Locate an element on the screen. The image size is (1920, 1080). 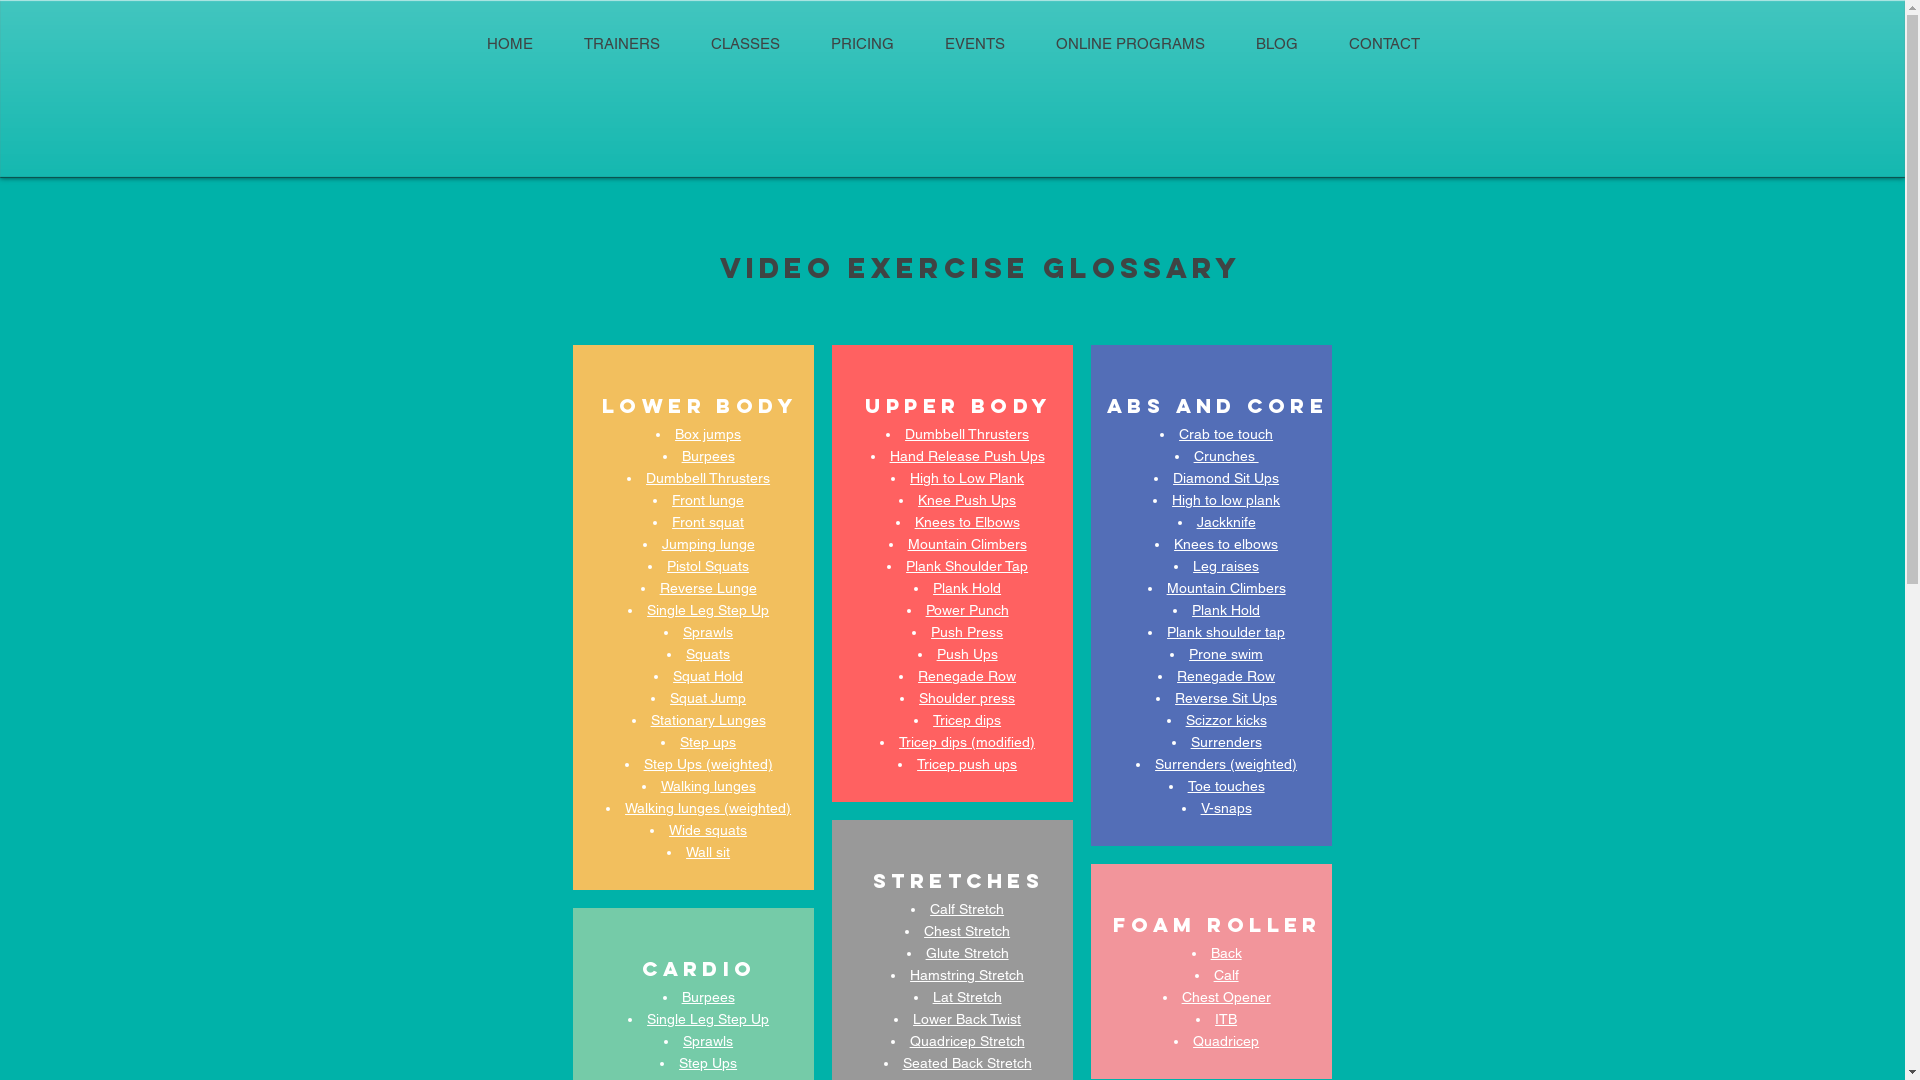
TRAINERS is located at coordinates (622, 44).